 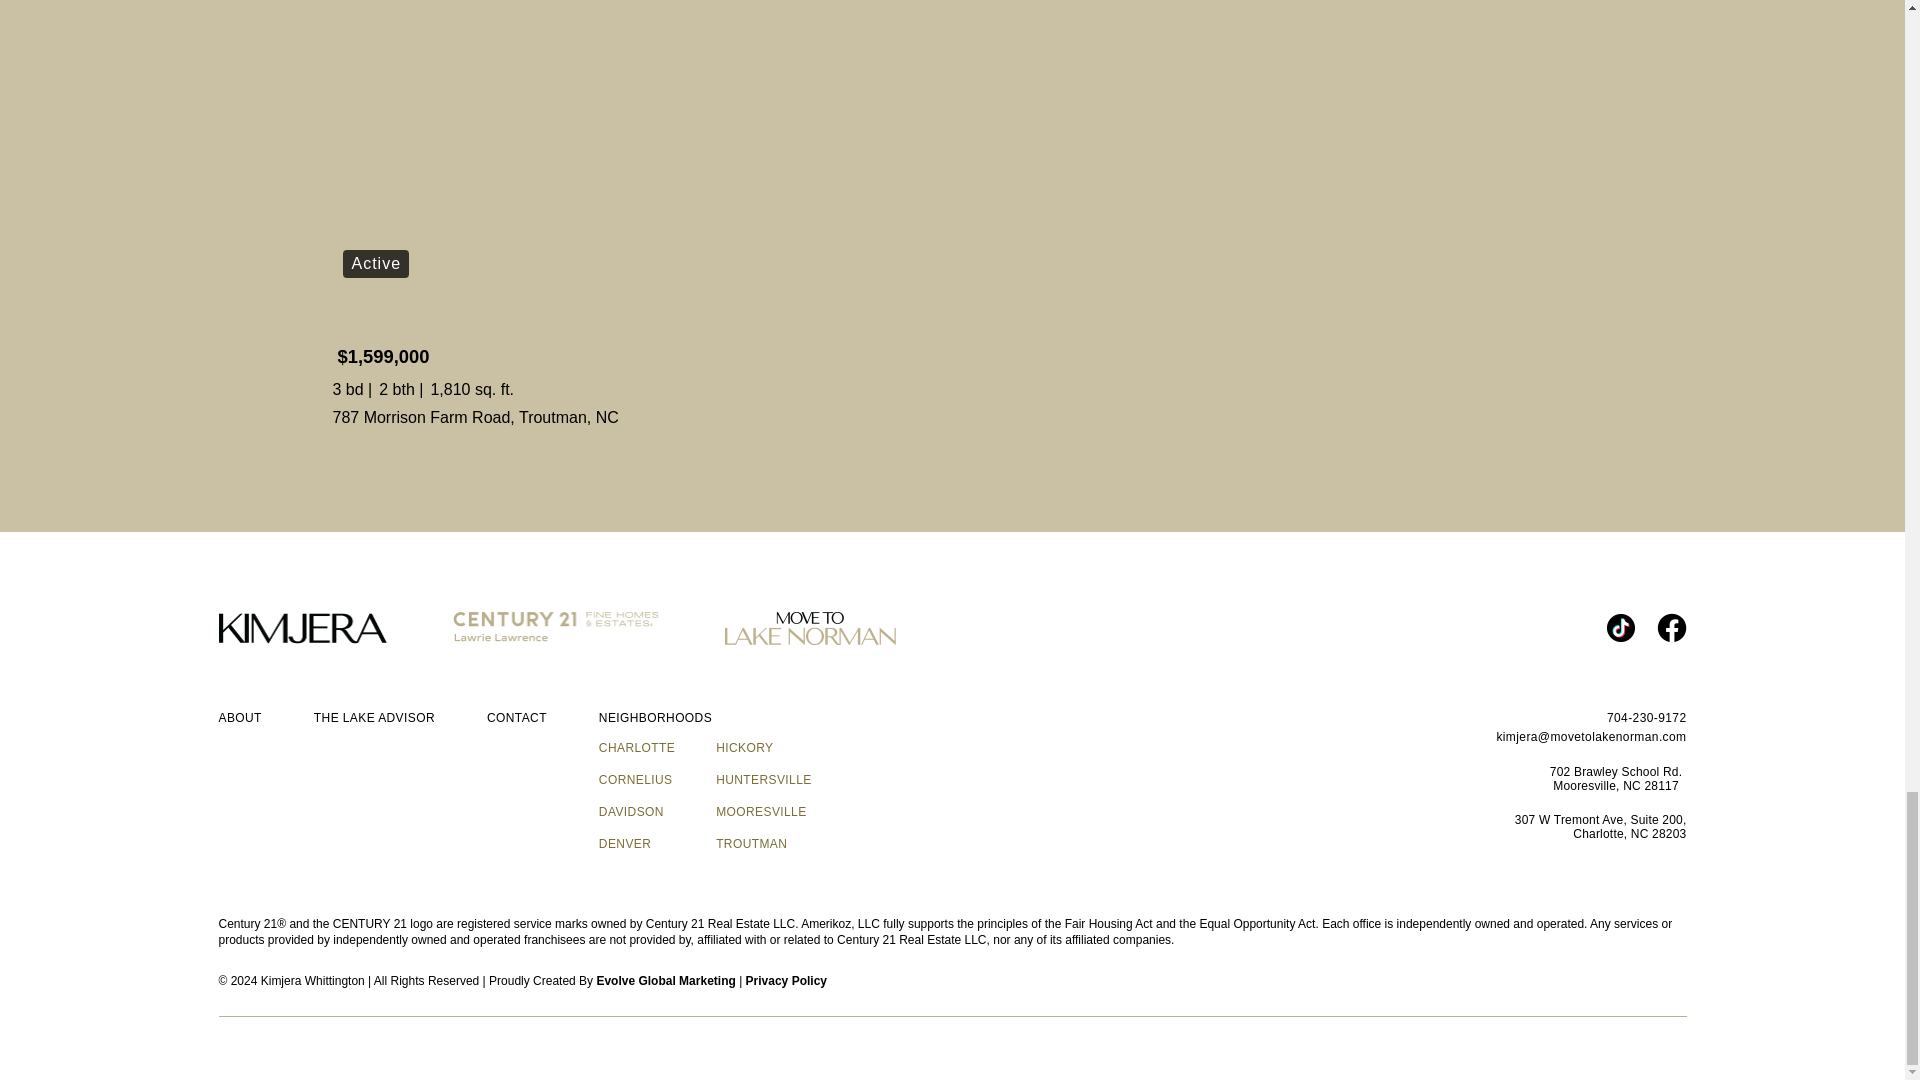 I want to click on THE LAKE ADVISOR, so click(x=374, y=718).